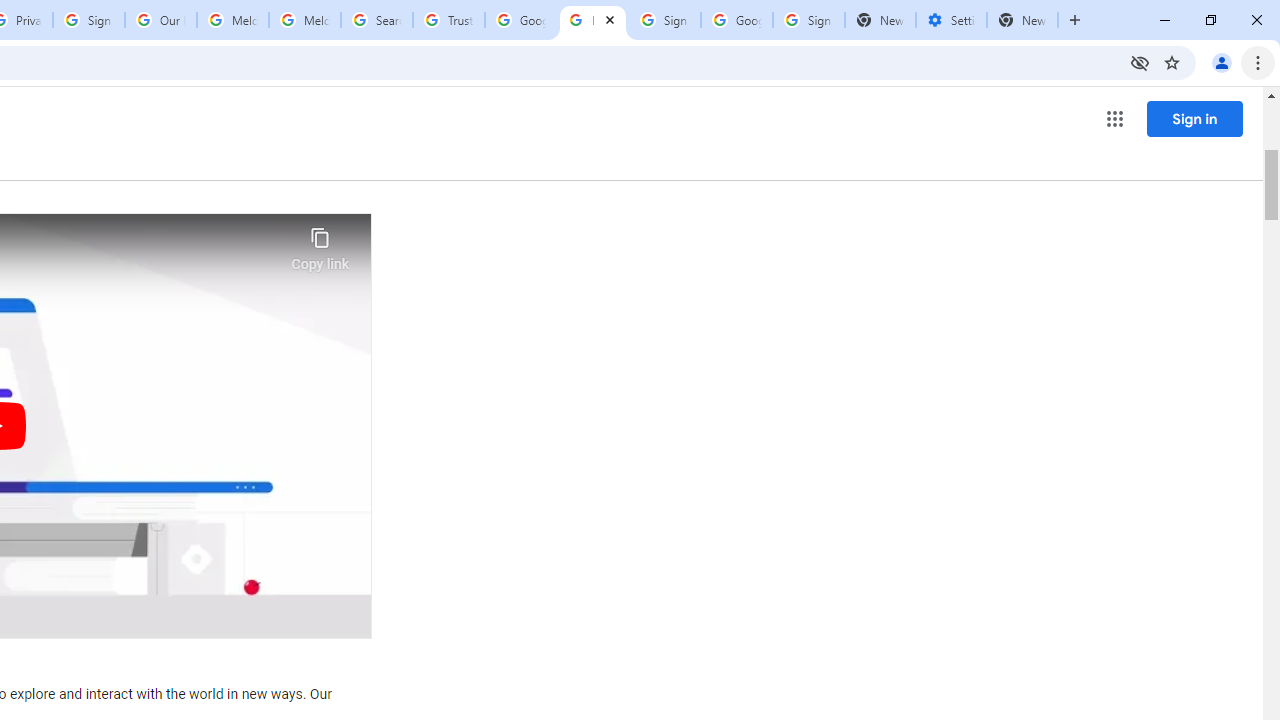 The width and height of the screenshot is (1280, 720). Describe the element at coordinates (951, 20) in the screenshot. I see `Settings - Addresses and more` at that location.